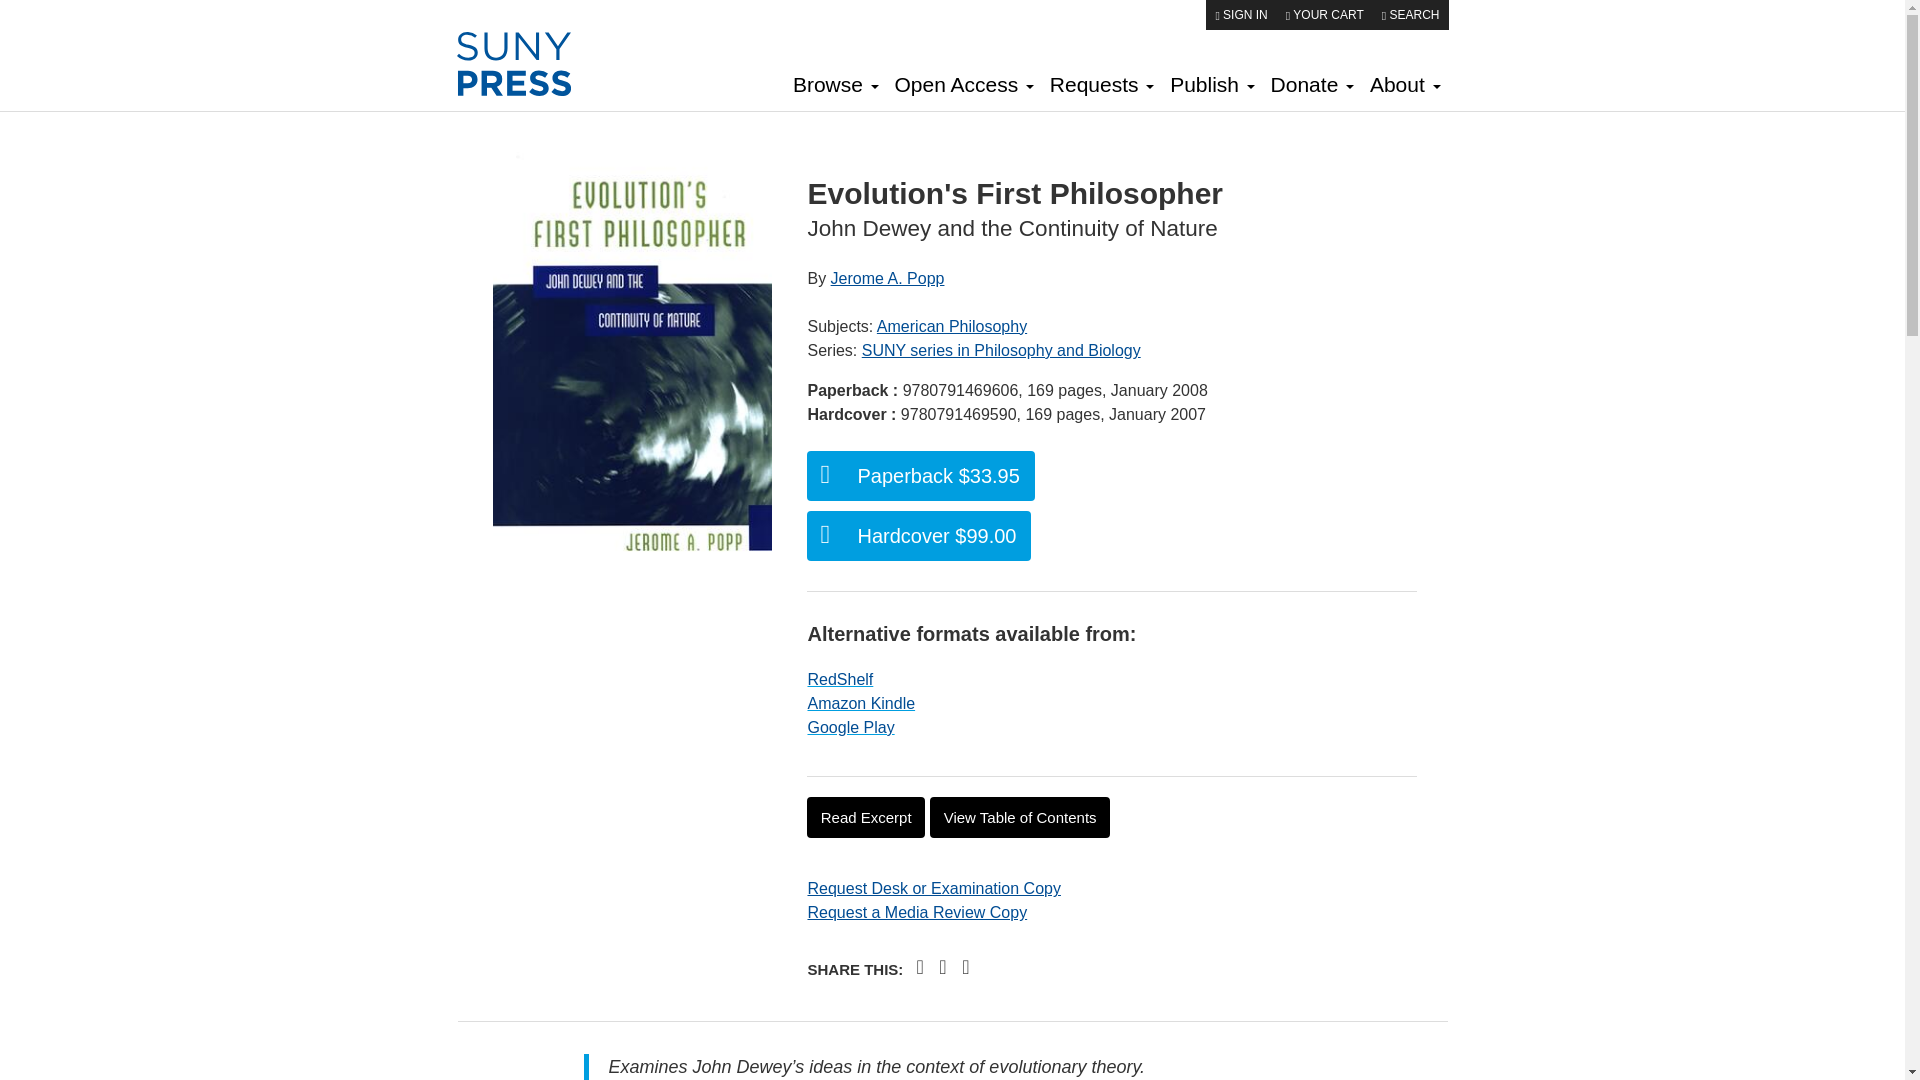  What do you see at coordinates (528, 64) in the screenshot?
I see `SUNY Press` at bounding box center [528, 64].